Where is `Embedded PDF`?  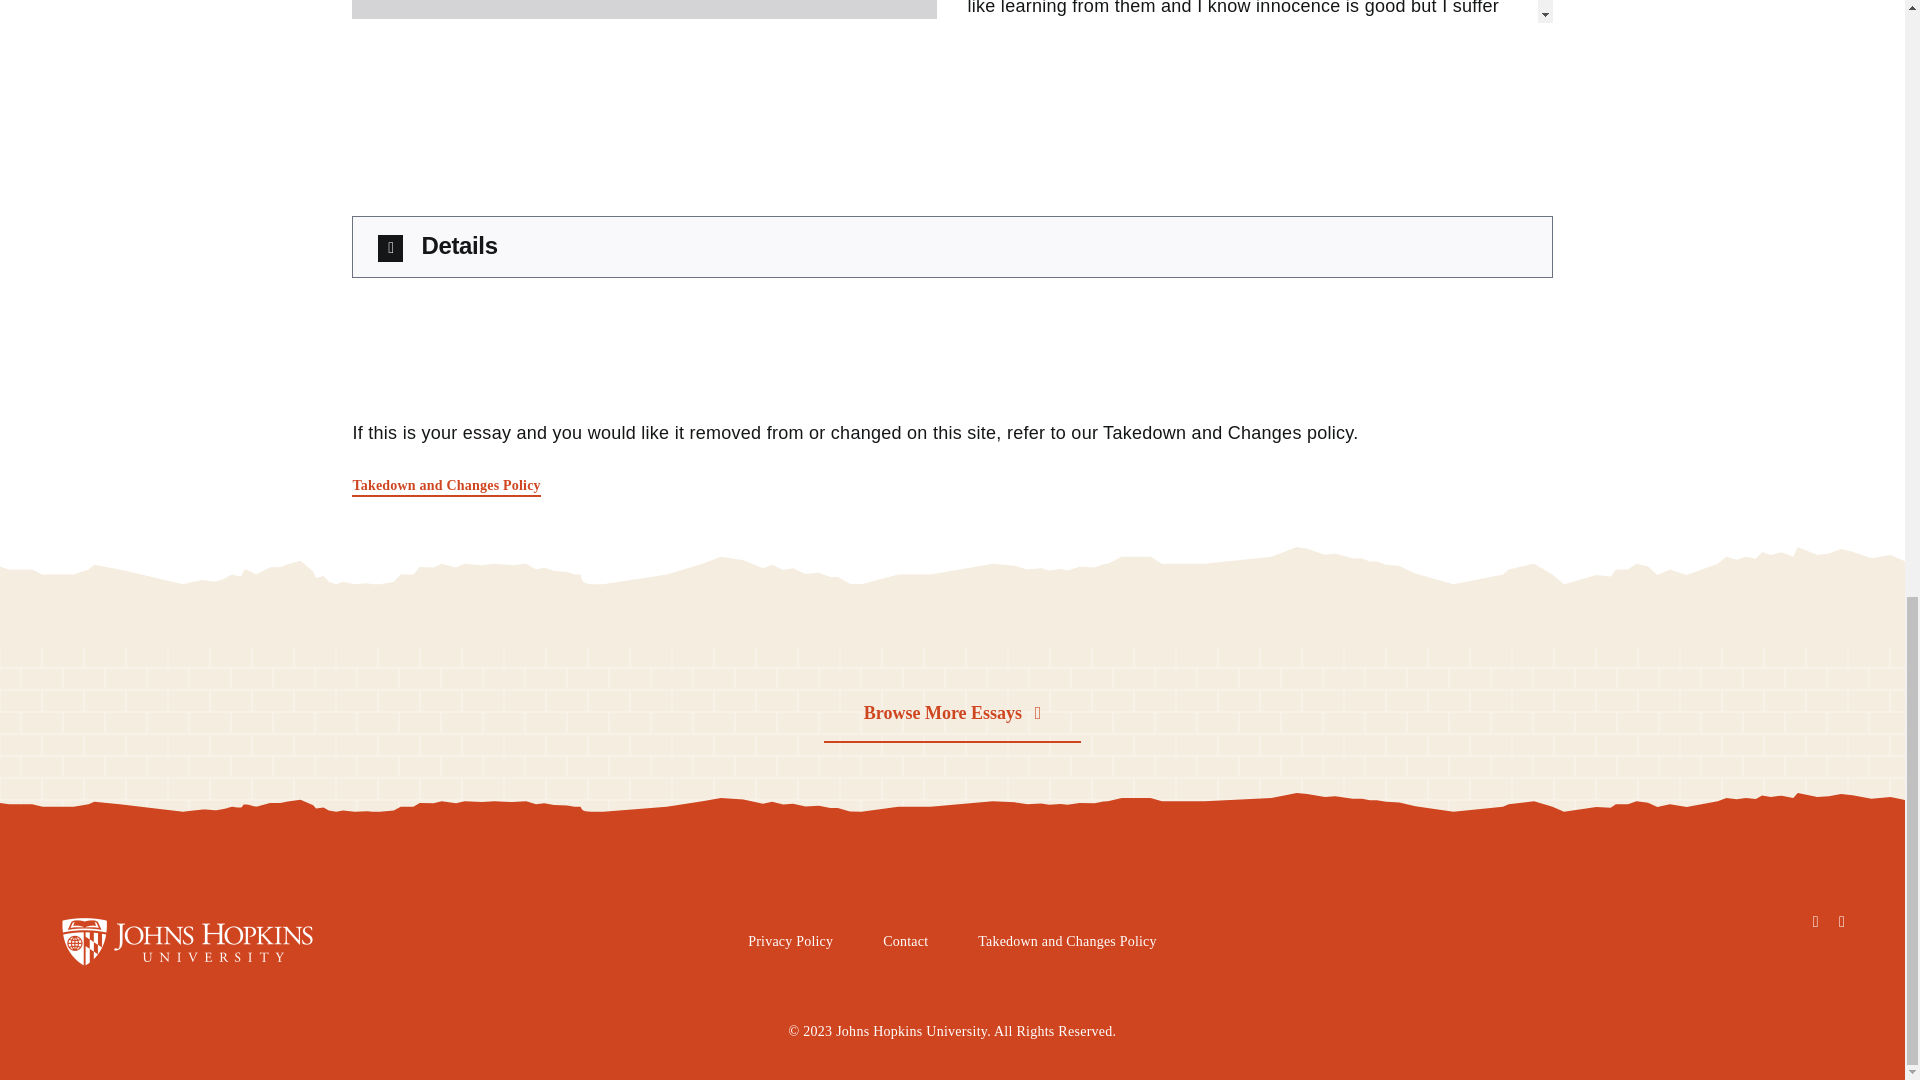
Embedded PDF is located at coordinates (644, 10).